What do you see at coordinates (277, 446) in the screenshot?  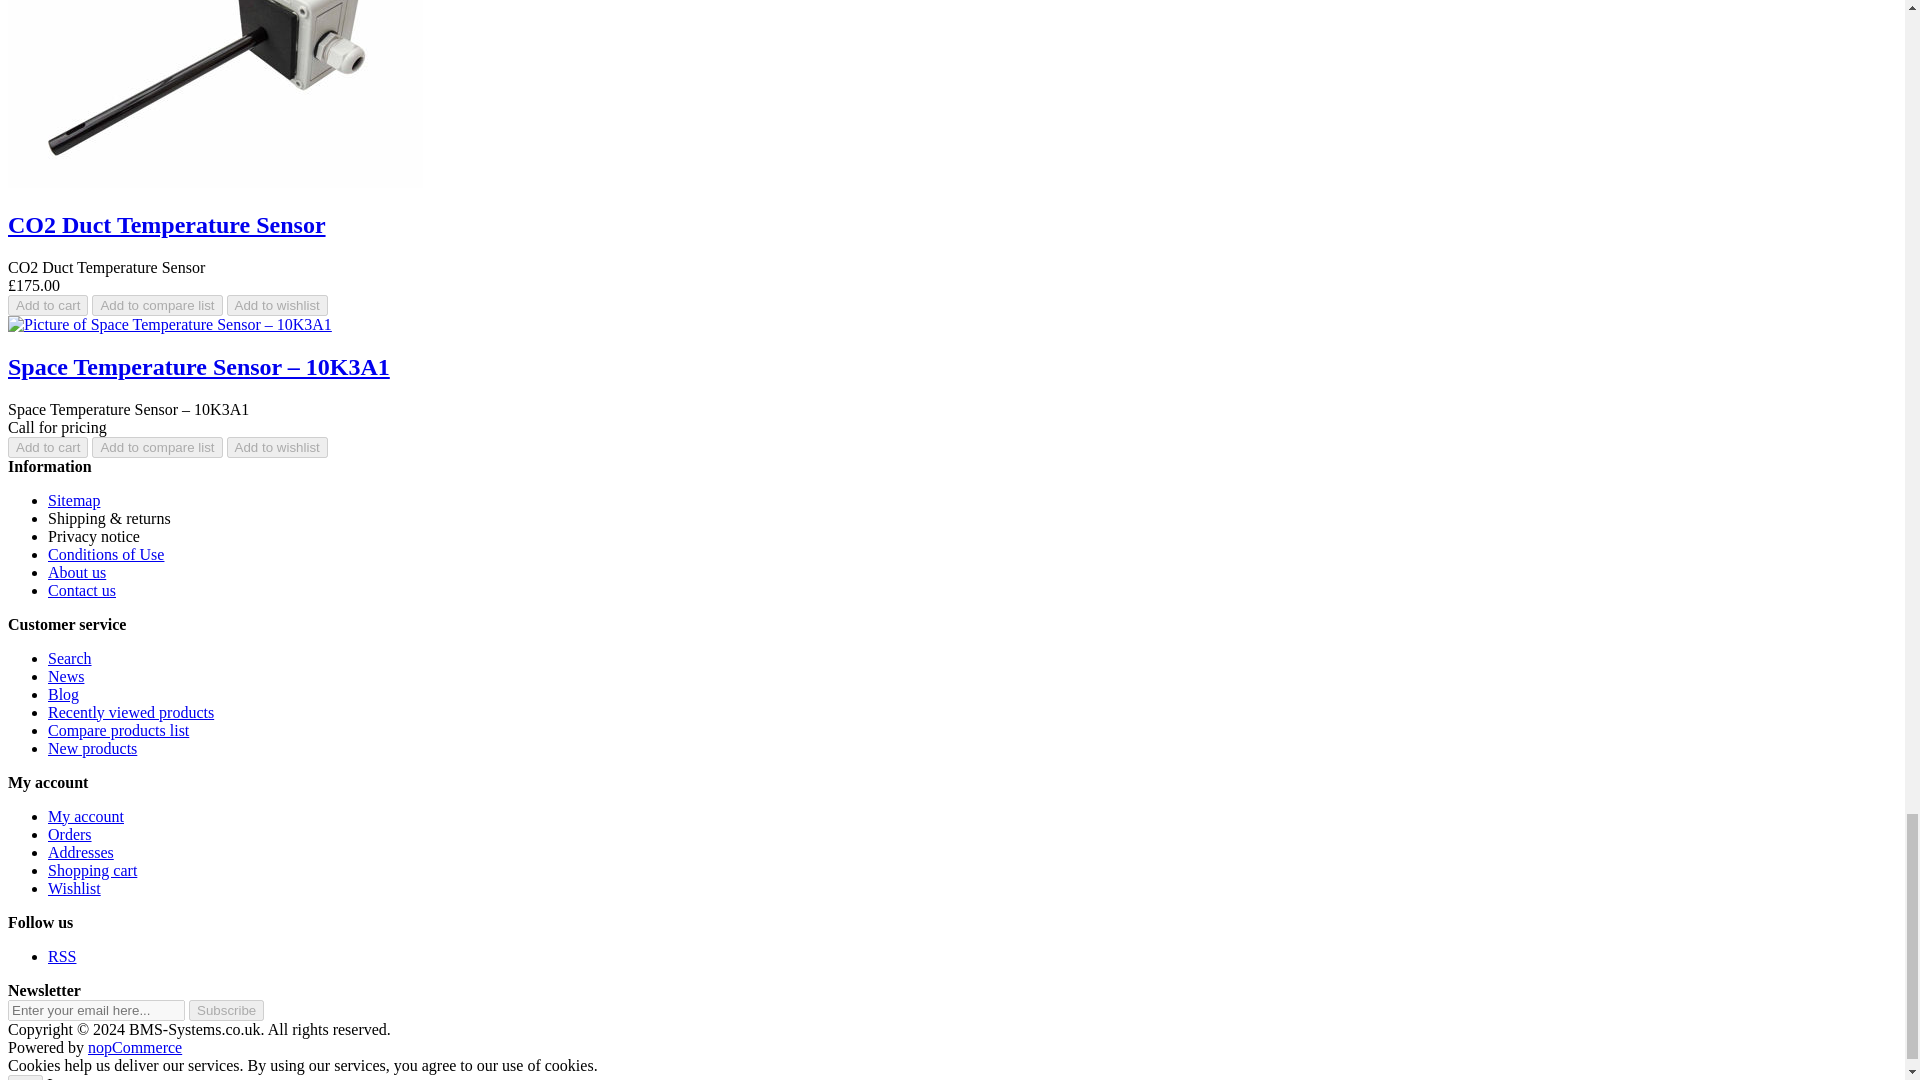 I see `Add to wishlist` at bounding box center [277, 446].